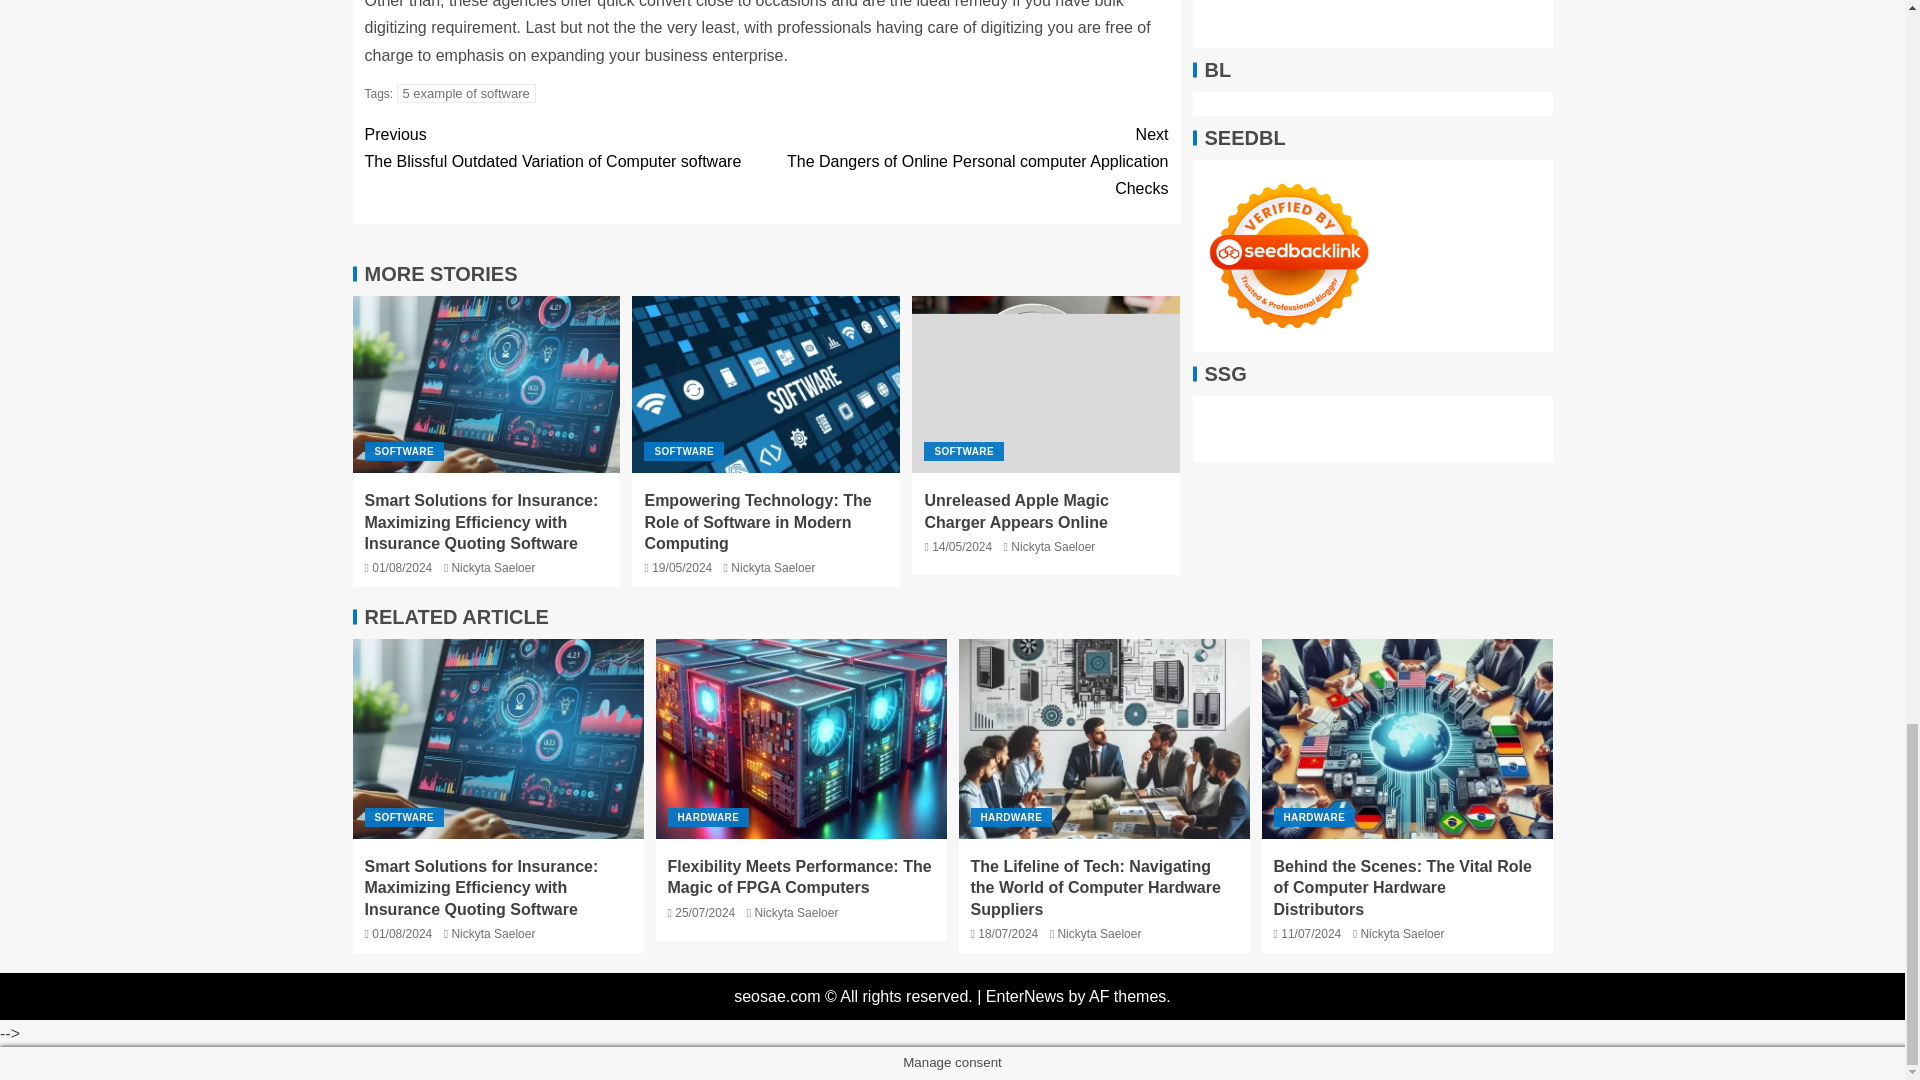 The image size is (1920, 1080). I want to click on Unreleased Apple Magic Charger Appears Online, so click(1015, 511).